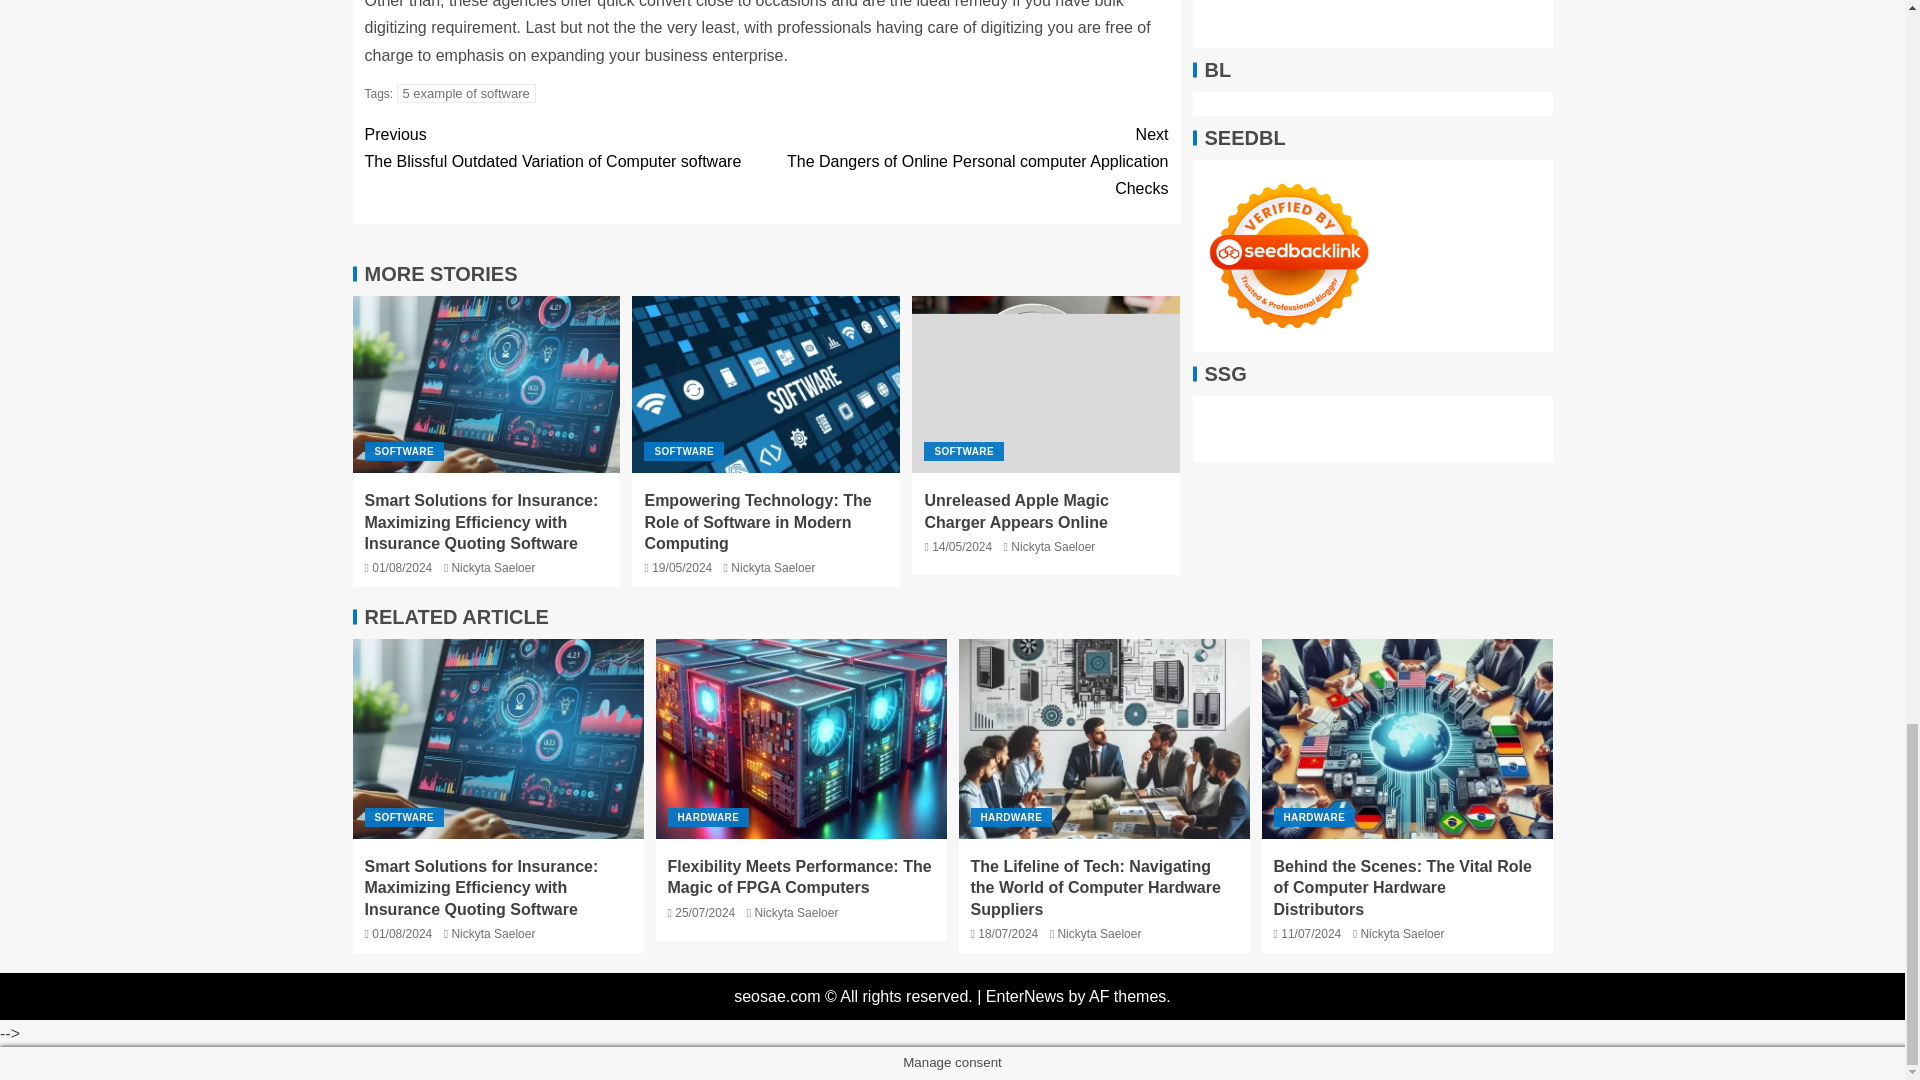 The image size is (1920, 1080). I want to click on Unreleased Apple Magic Charger Appears Online, so click(1015, 511).